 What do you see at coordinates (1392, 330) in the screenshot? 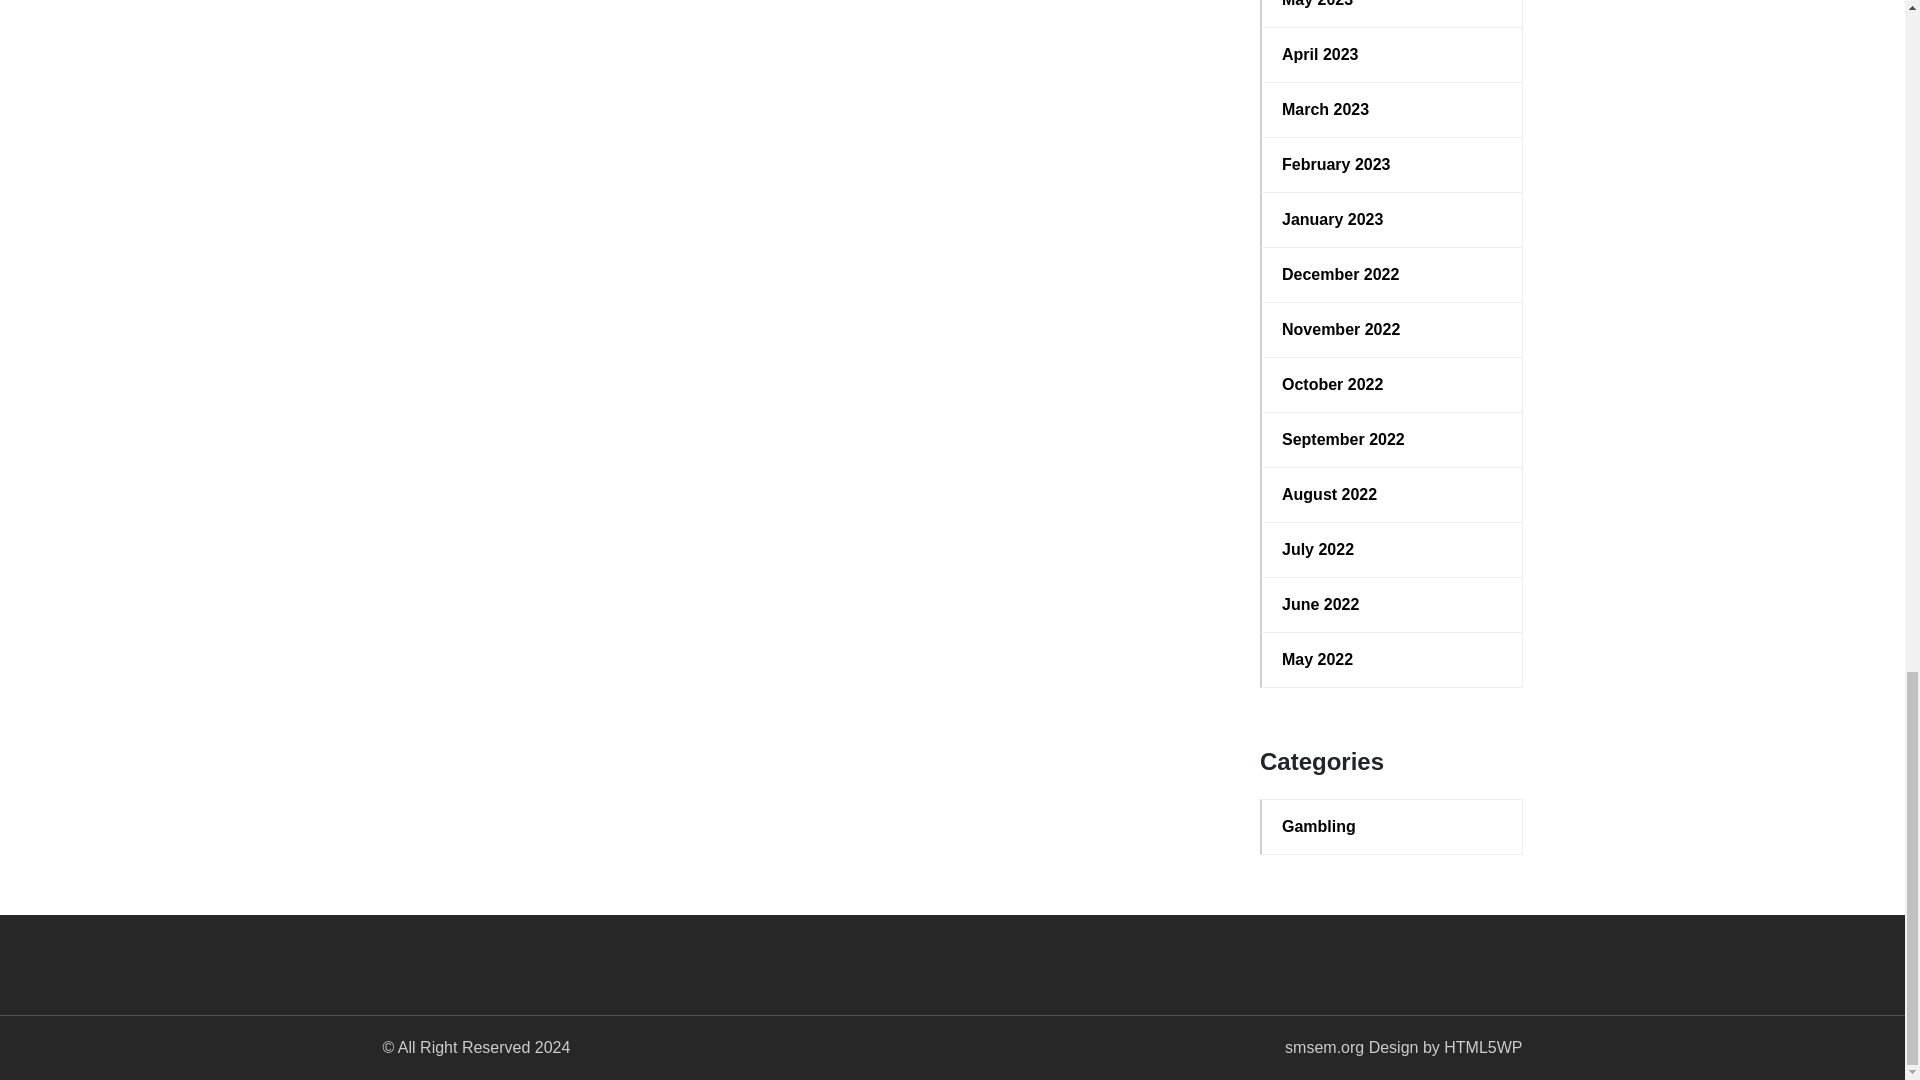
I see `November 2022` at bounding box center [1392, 330].